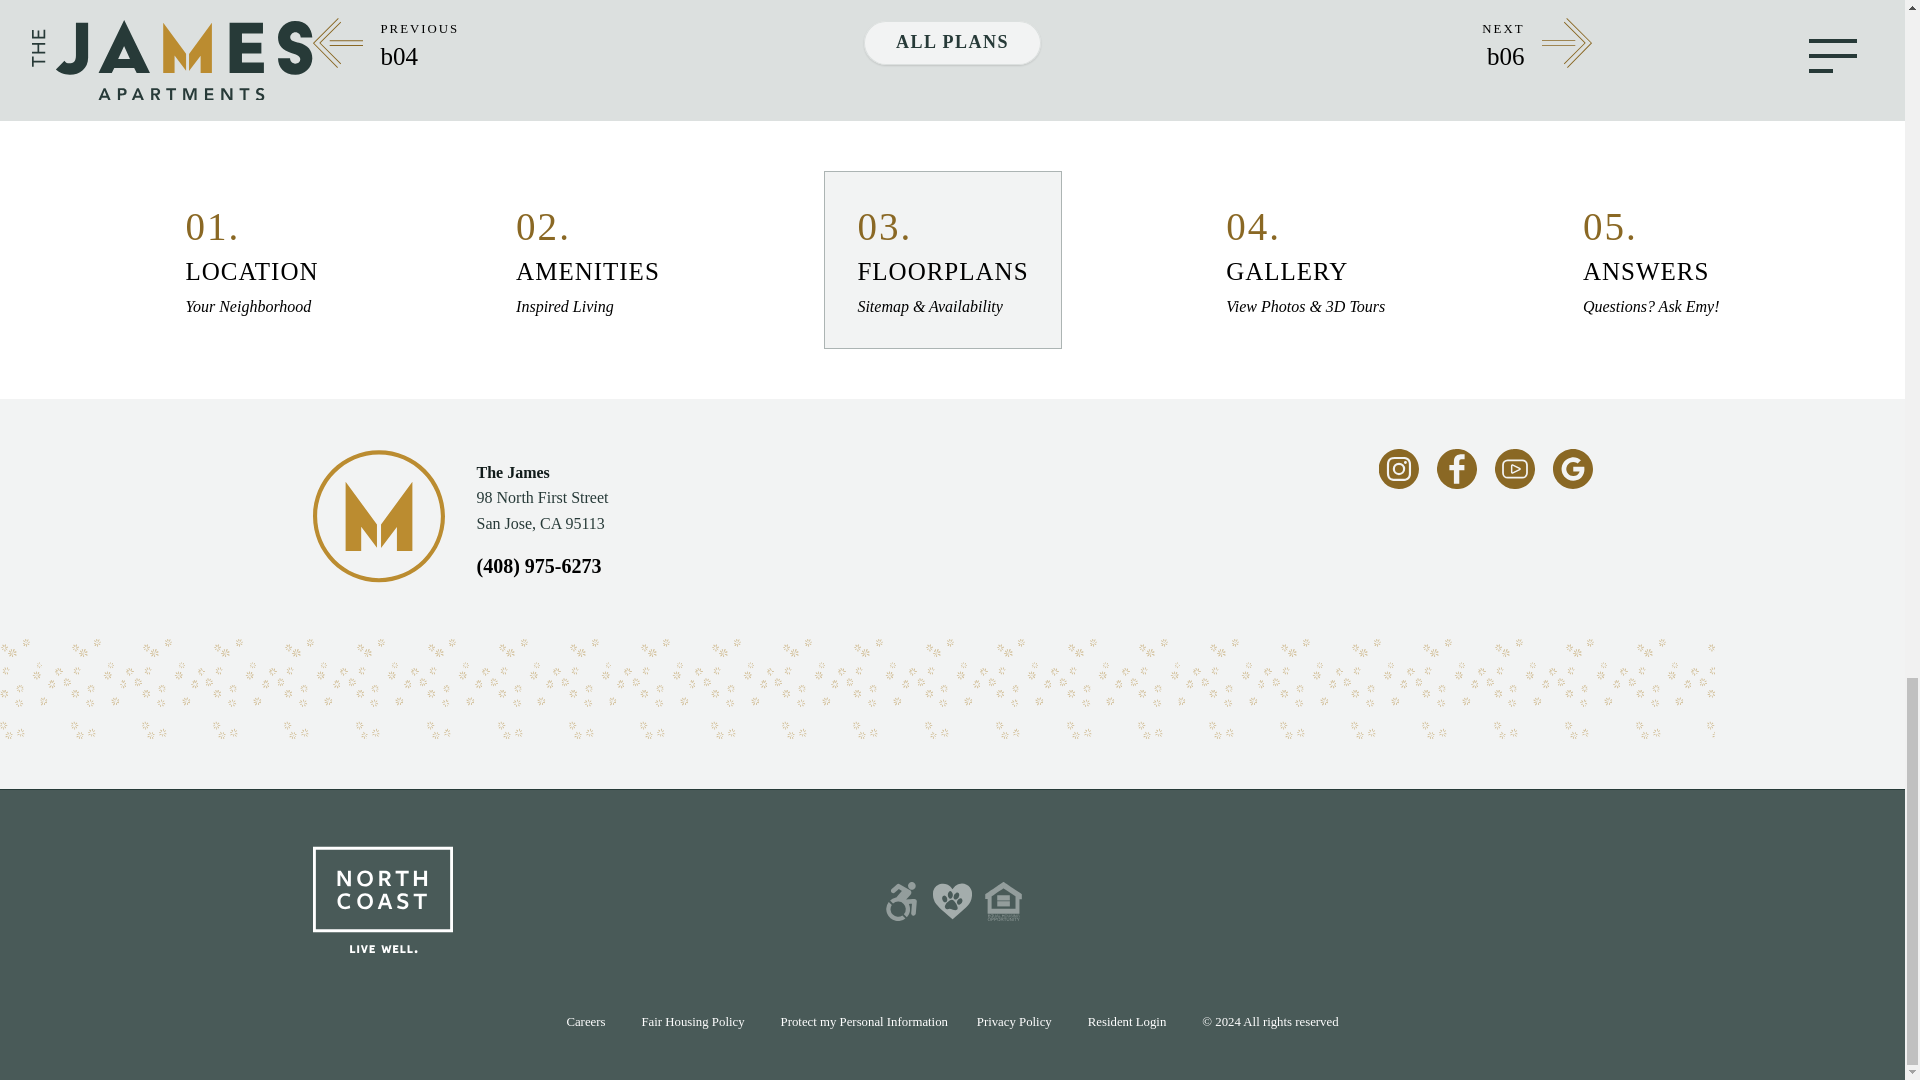 The height and width of the screenshot is (1080, 1920). Describe the element at coordinates (1456, 481) in the screenshot. I see `Resident Login` at that location.